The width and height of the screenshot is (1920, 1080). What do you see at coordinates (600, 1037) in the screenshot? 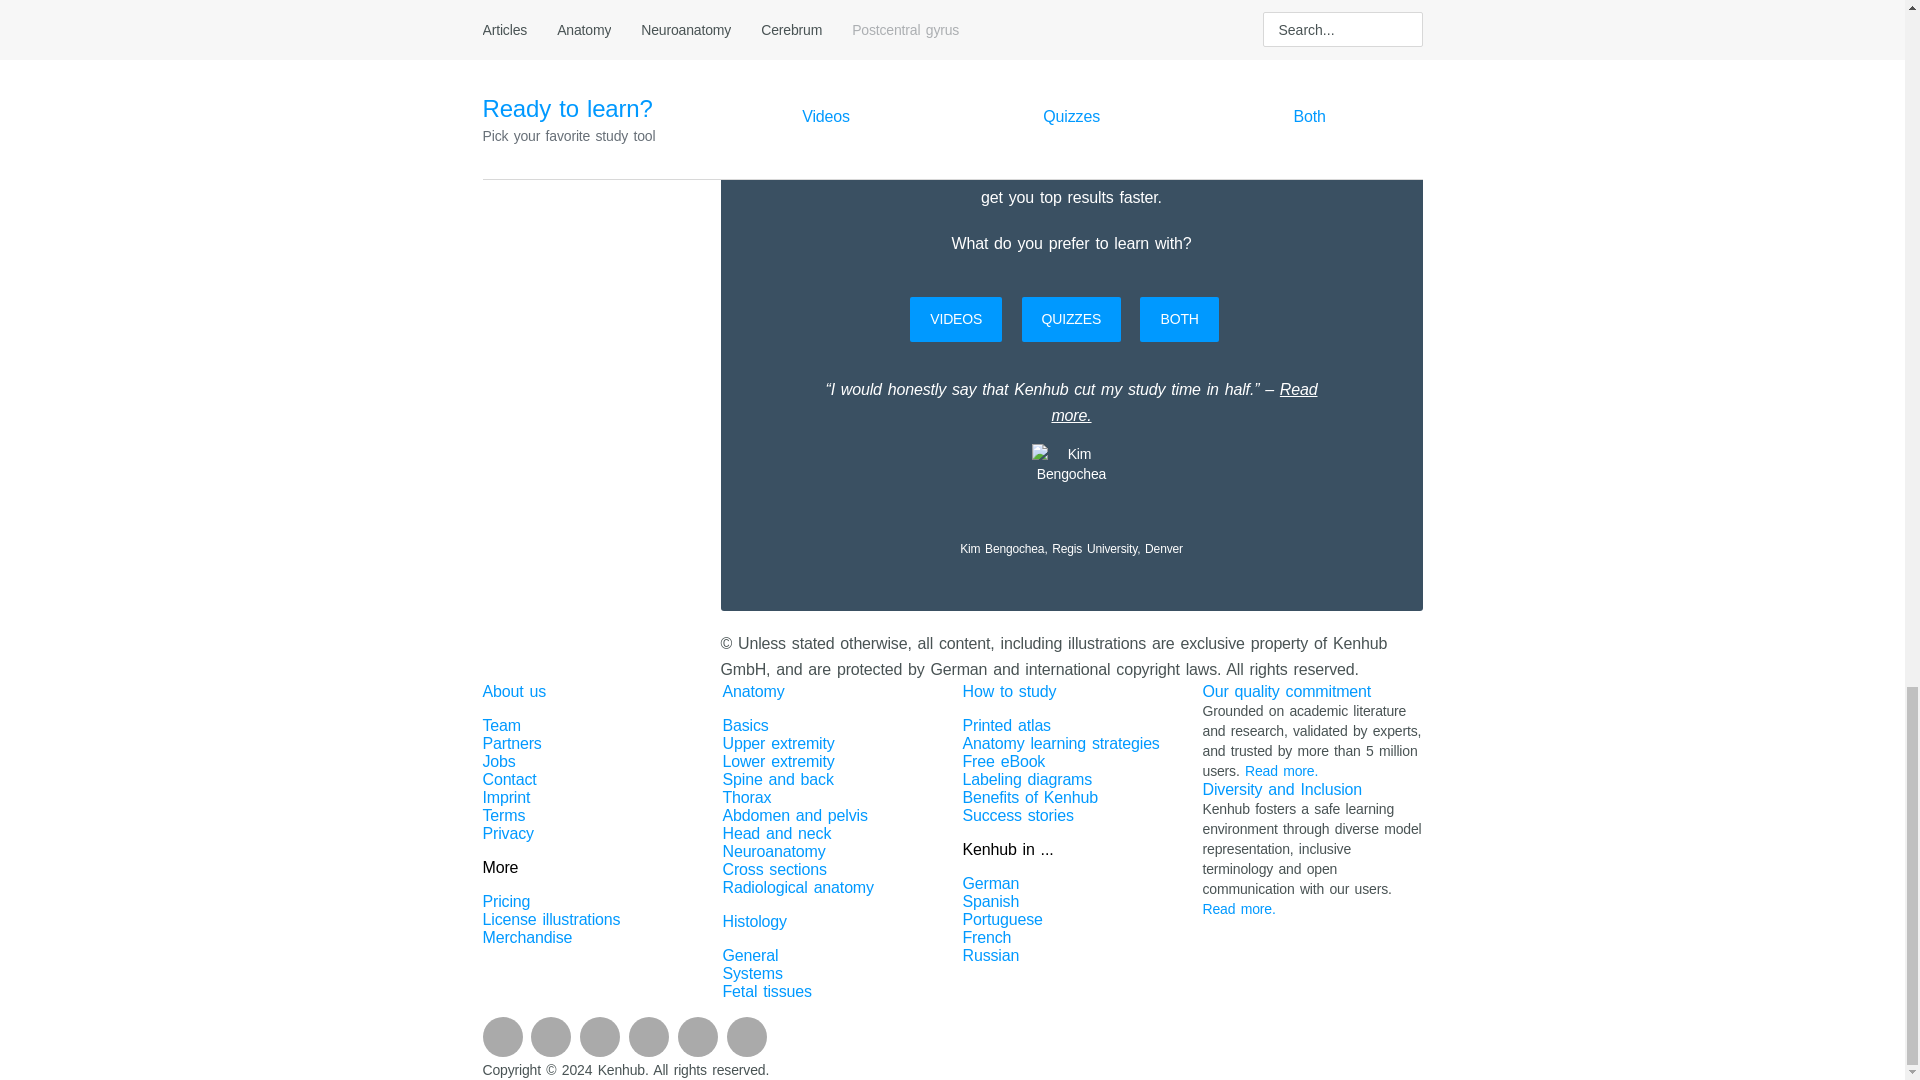
I see `Instagram` at bounding box center [600, 1037].